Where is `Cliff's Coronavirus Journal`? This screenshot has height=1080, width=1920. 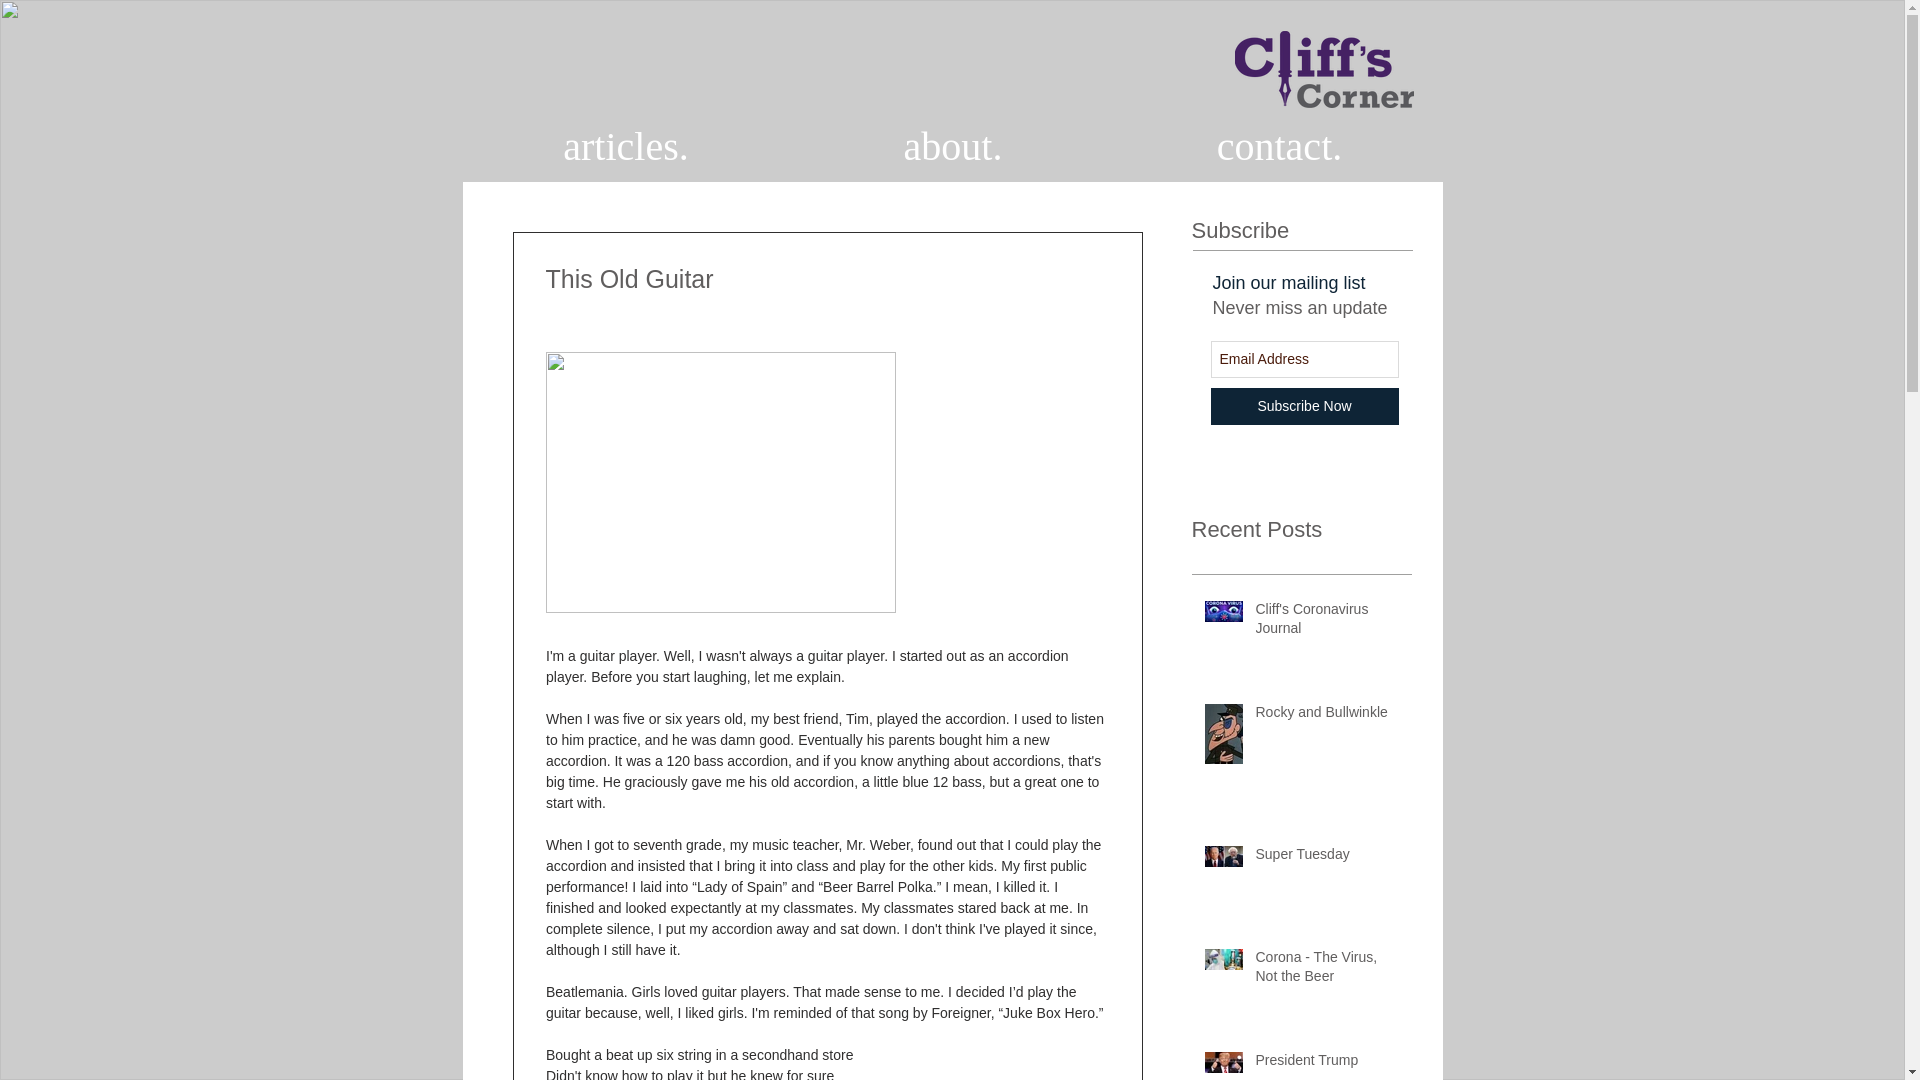 Cliff's Coronavirus Journal is located at coordinates (1327, 623).